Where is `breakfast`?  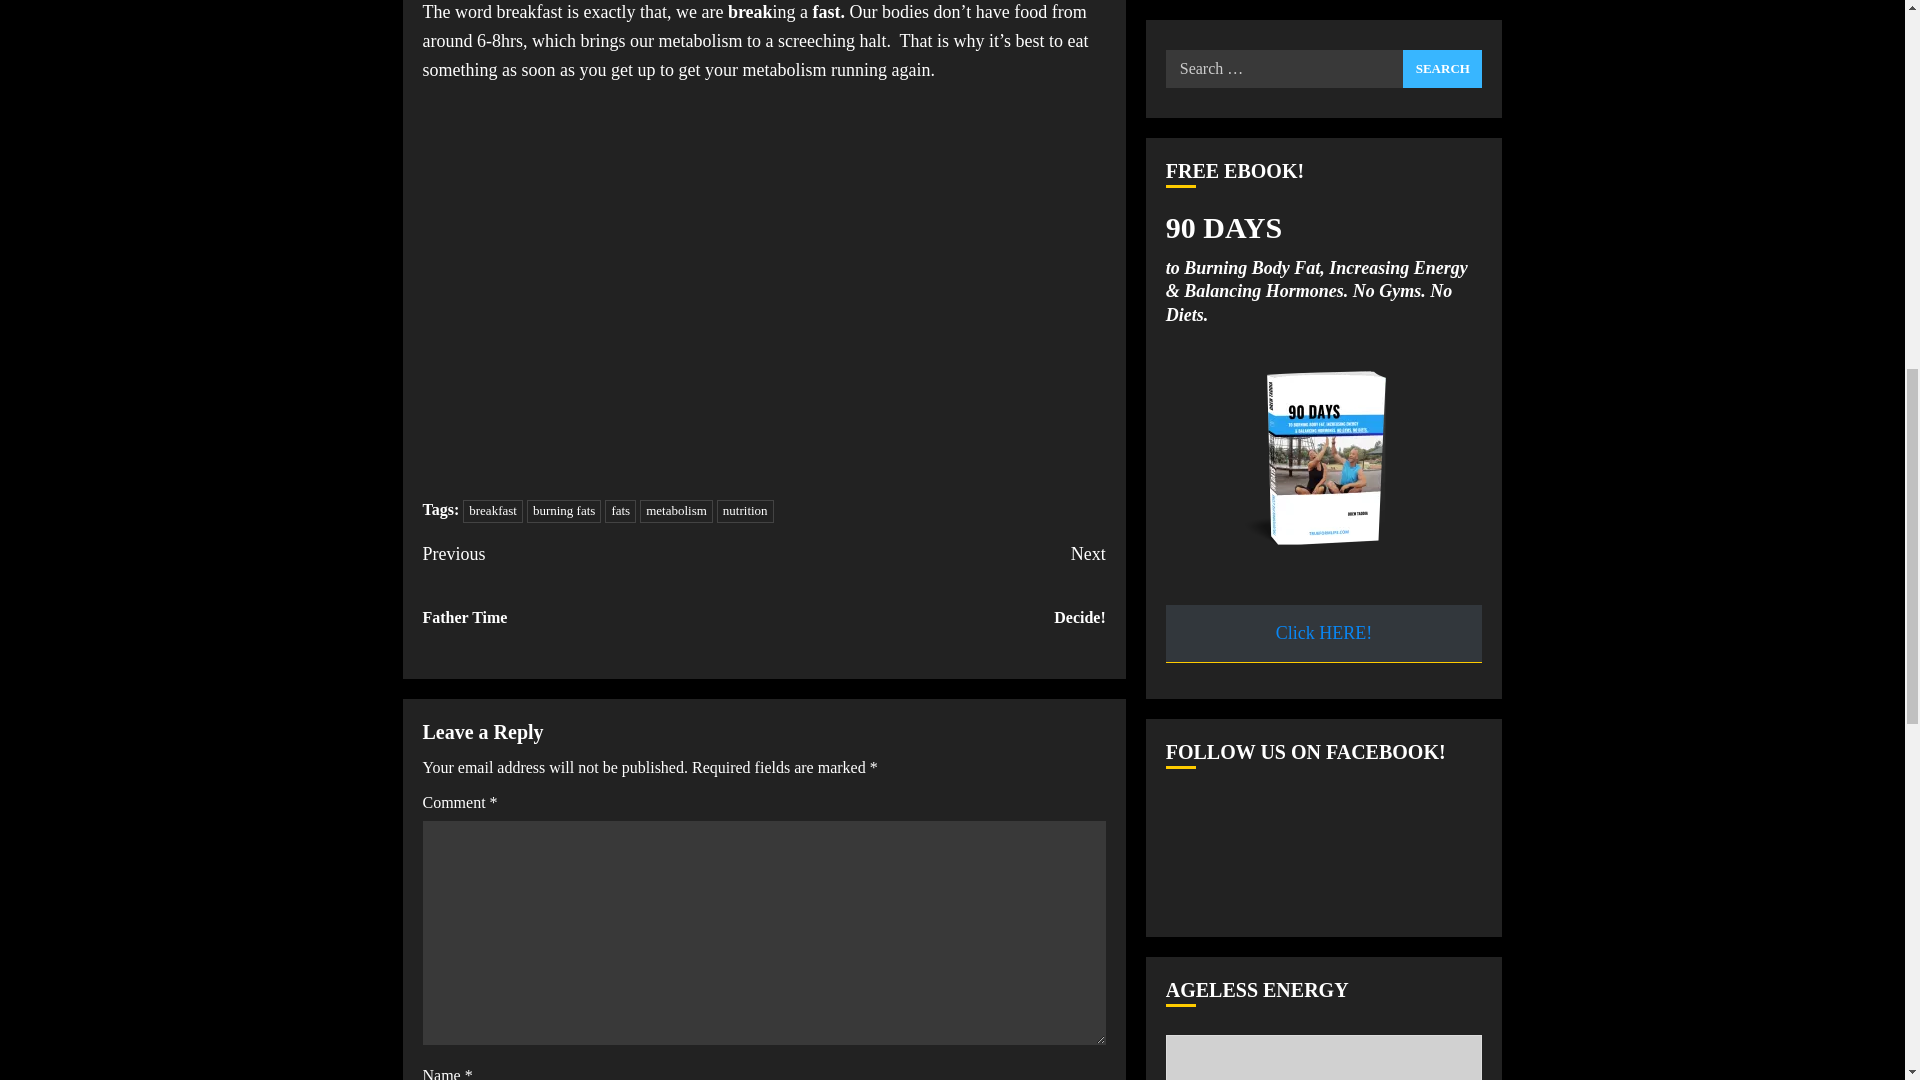
breakfast is located at coordinates (492, 511).